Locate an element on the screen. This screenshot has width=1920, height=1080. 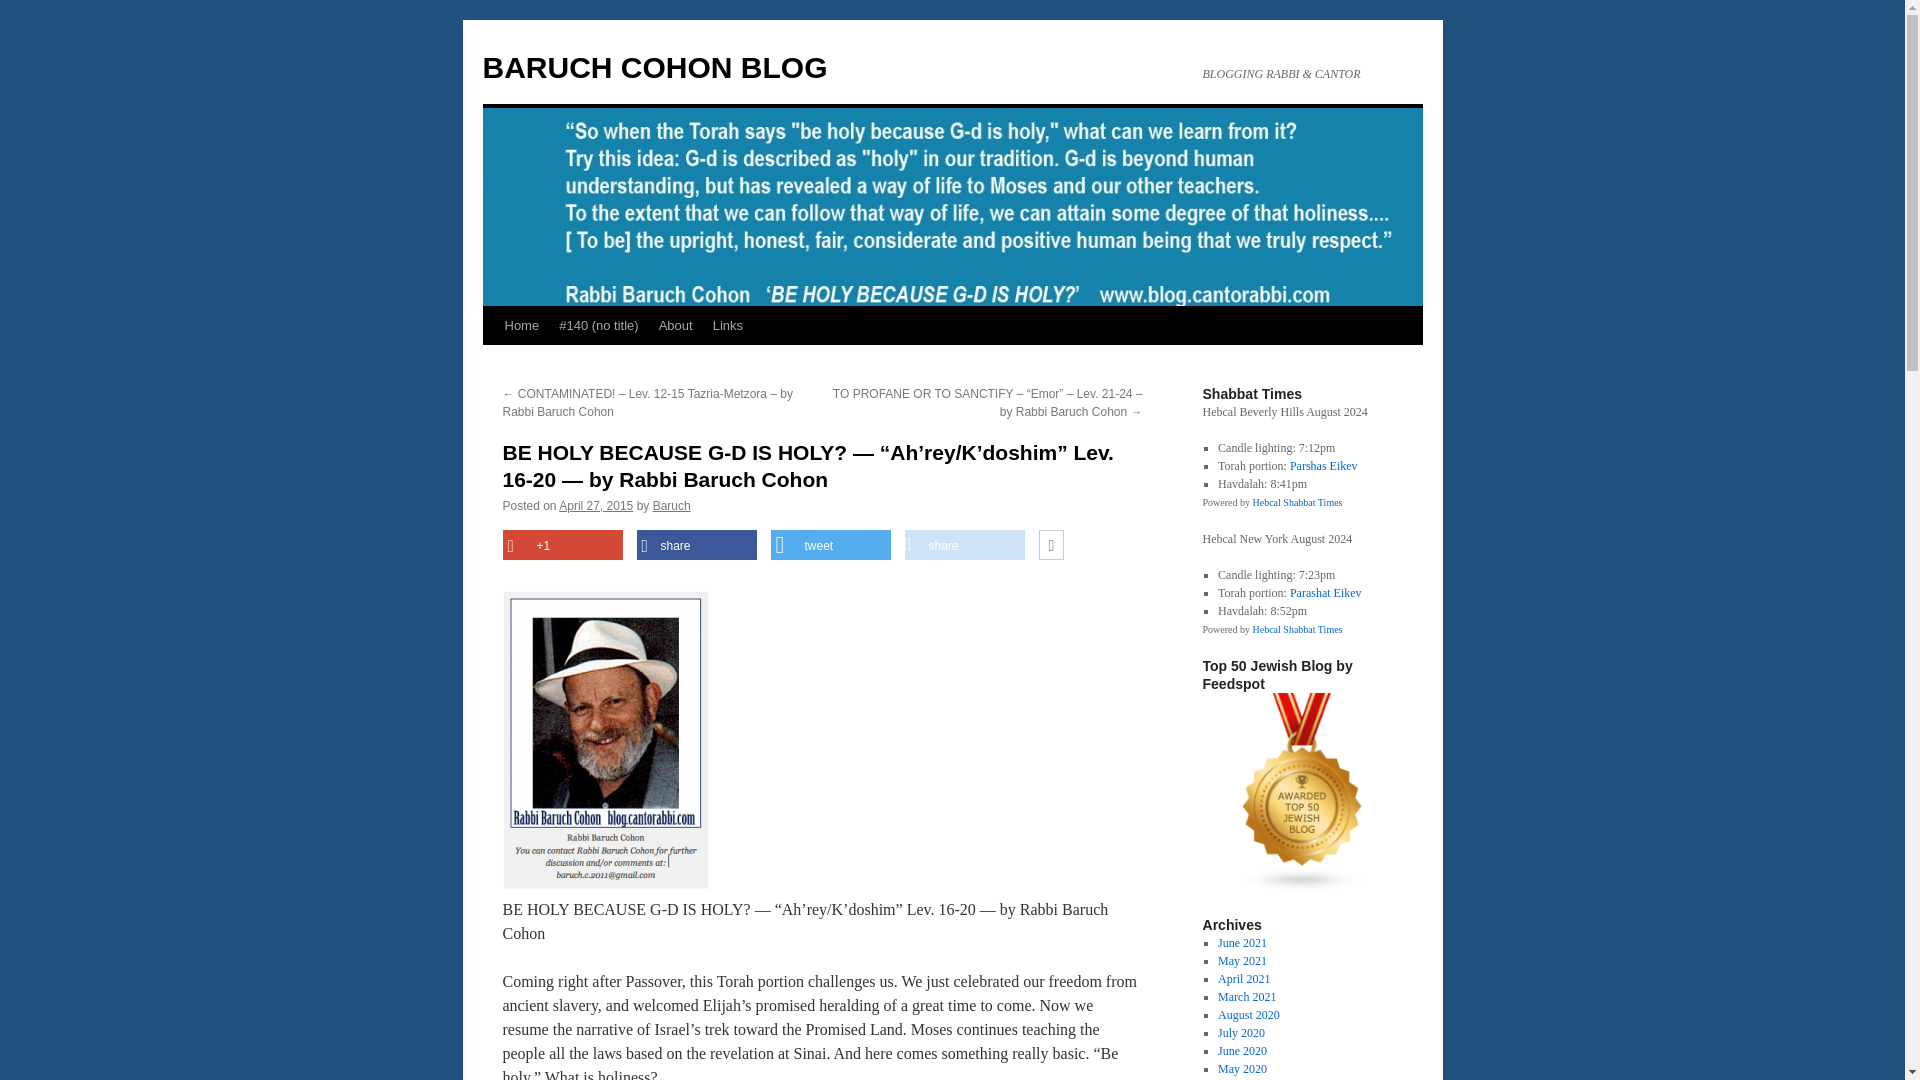
Hebcal Shabbat Times is located at coordinates (1296, 630).